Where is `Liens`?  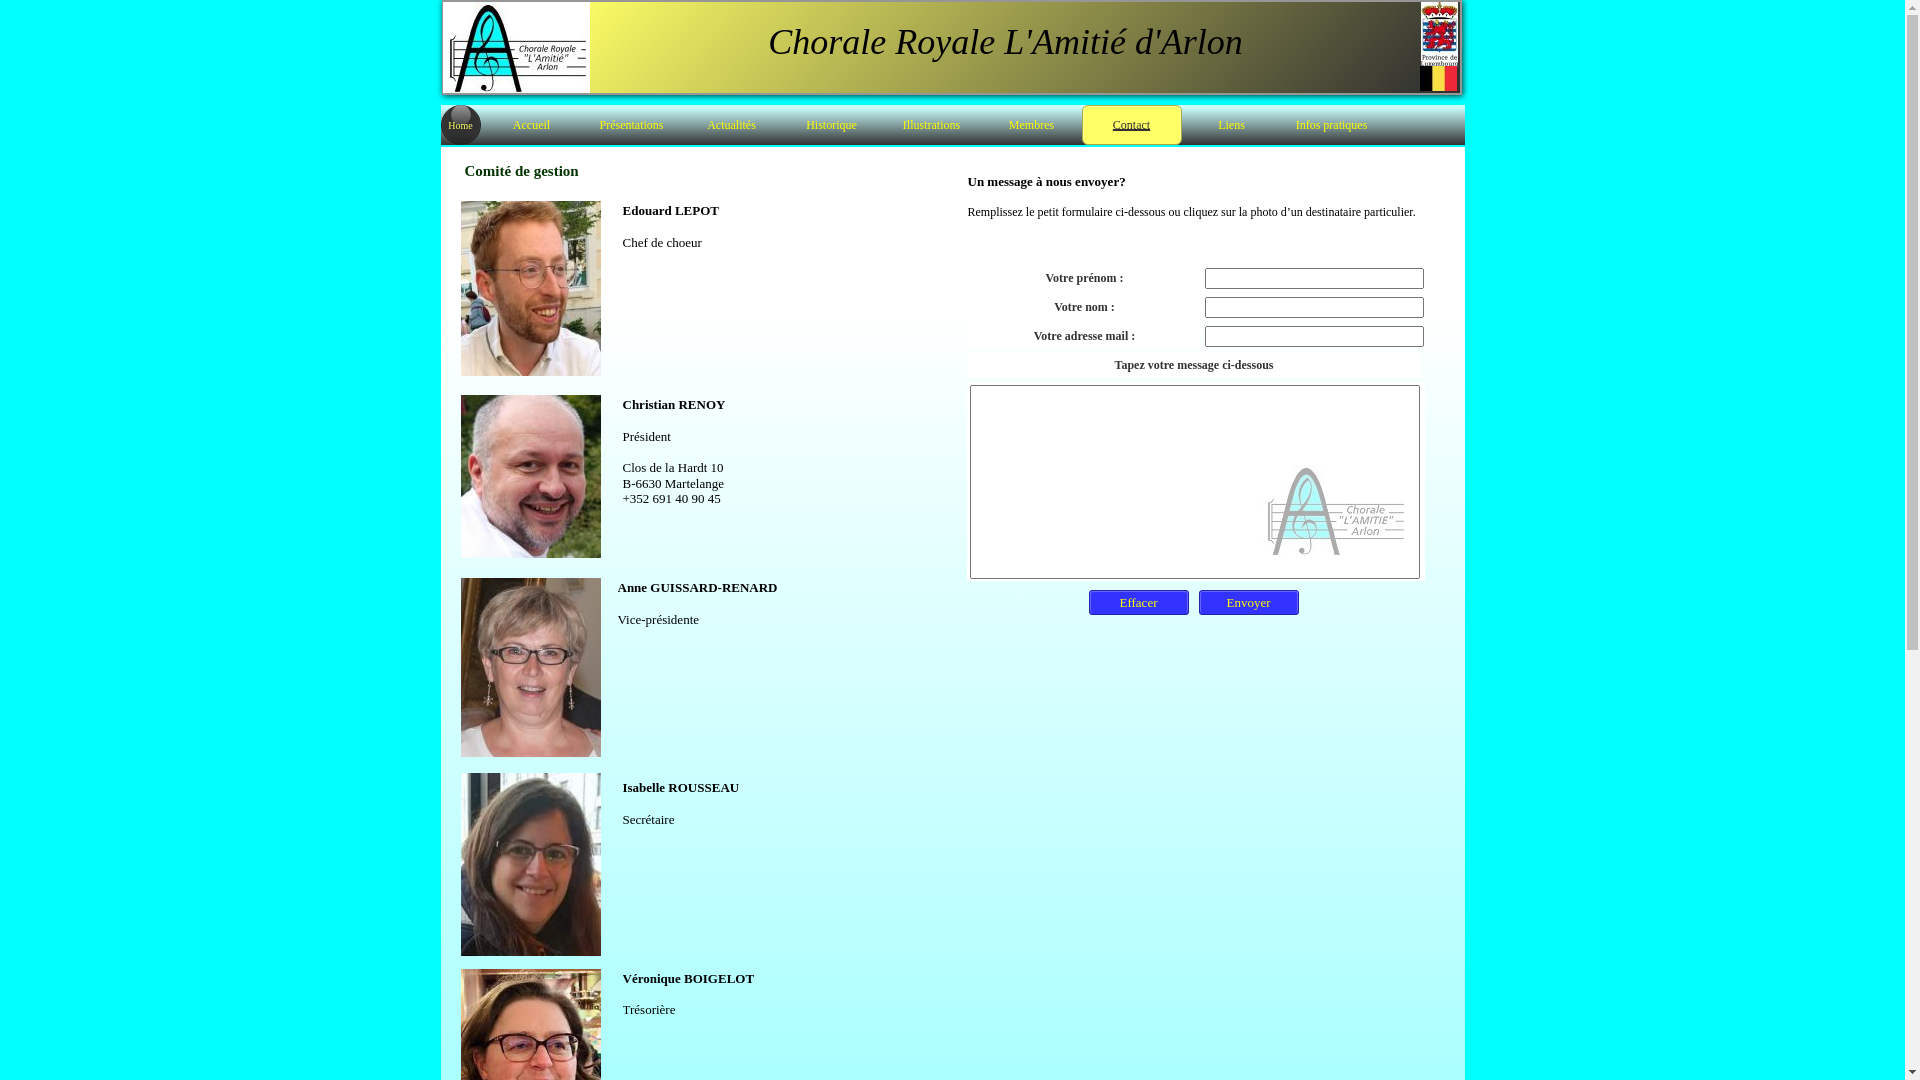
Liens is located at coordinates (1232, 125).